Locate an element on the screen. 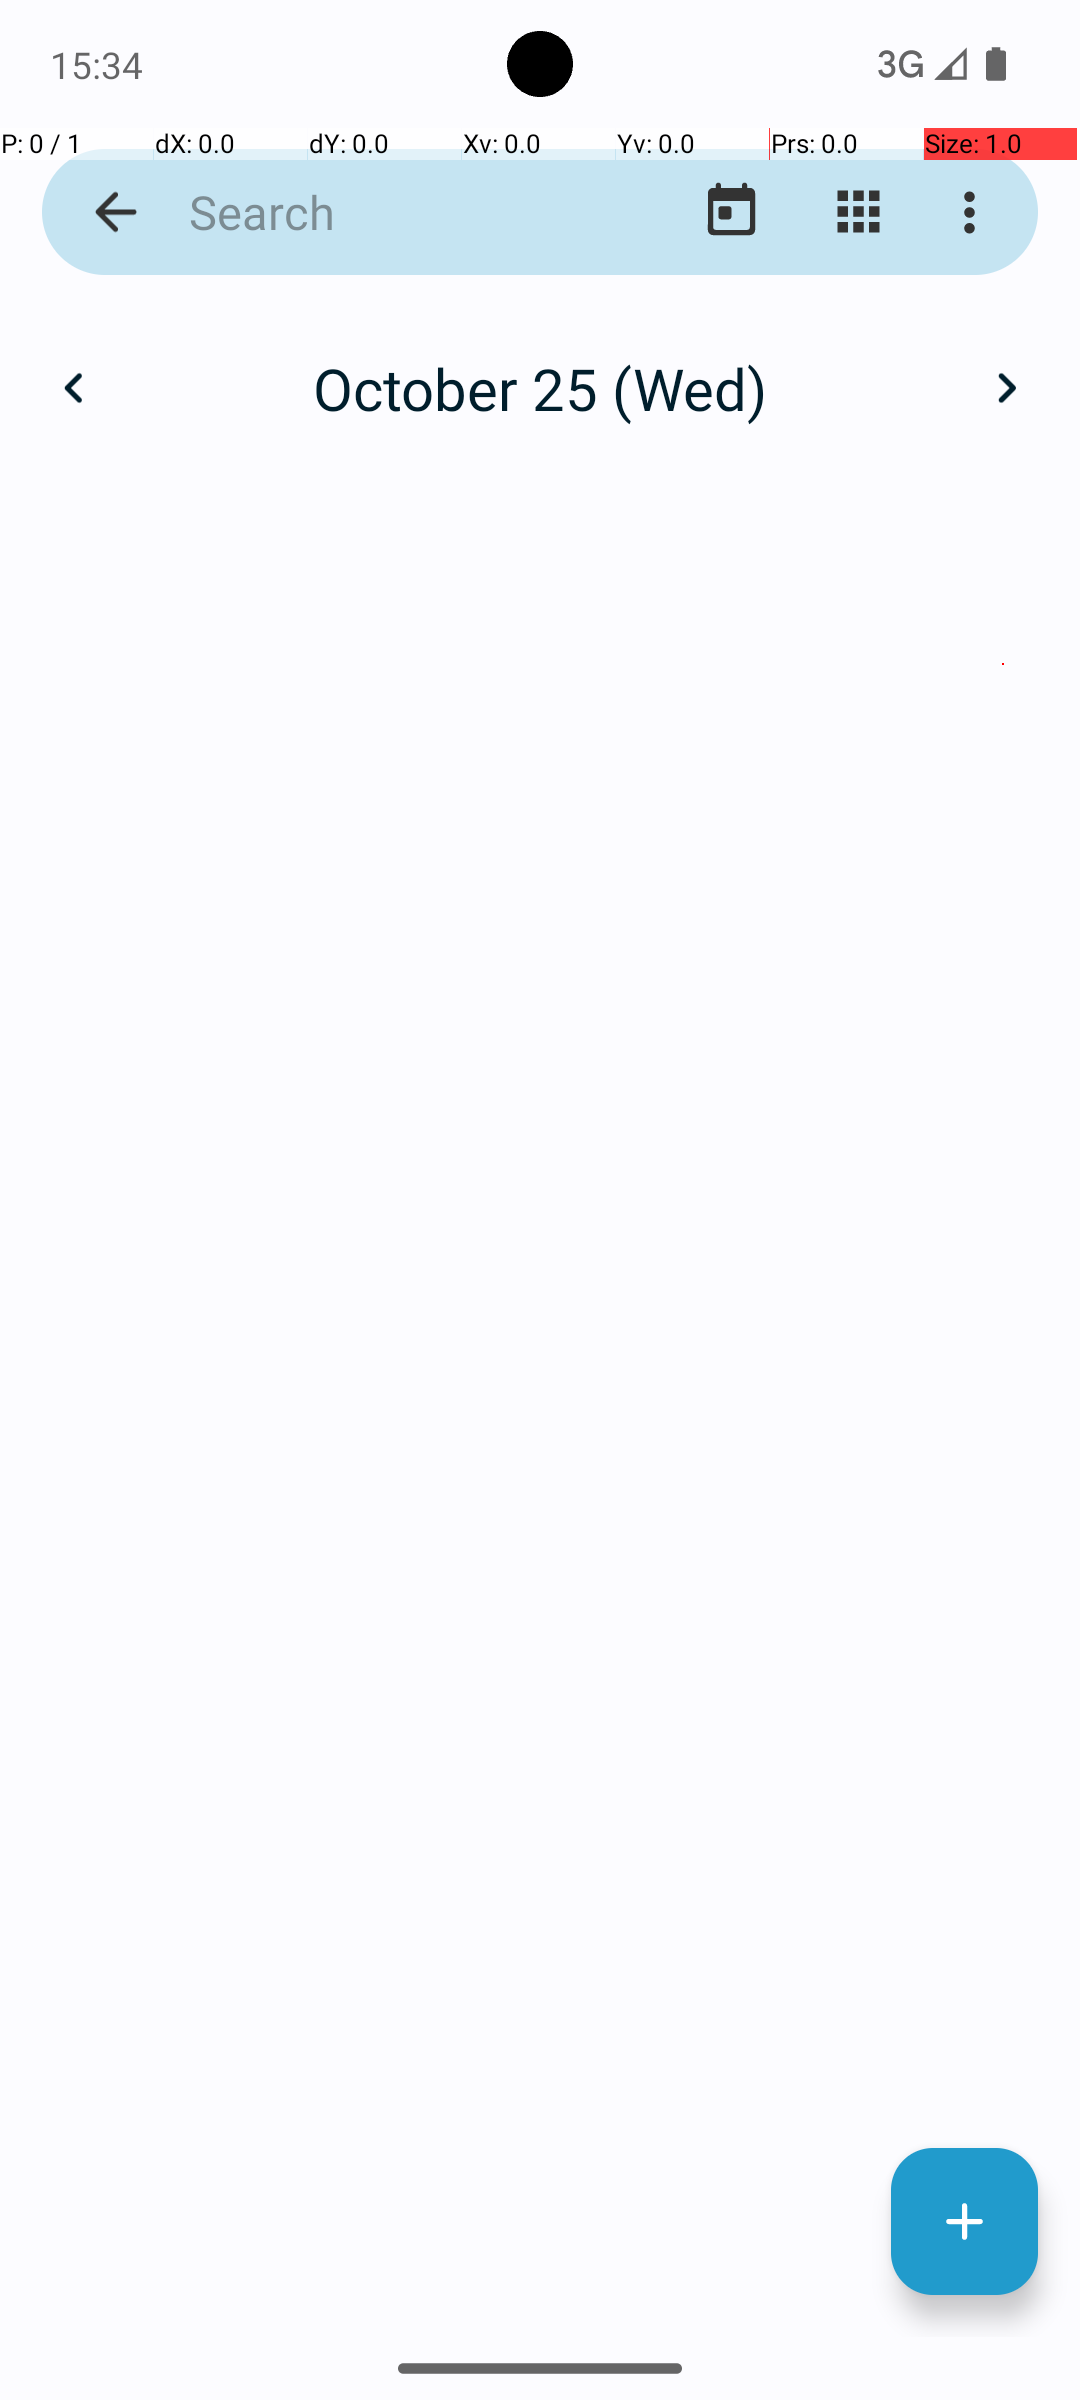 Image resolution: width=1080 pixels, height=2400 pixels. October 25 (Wed) is located at coordinates (540, 388).